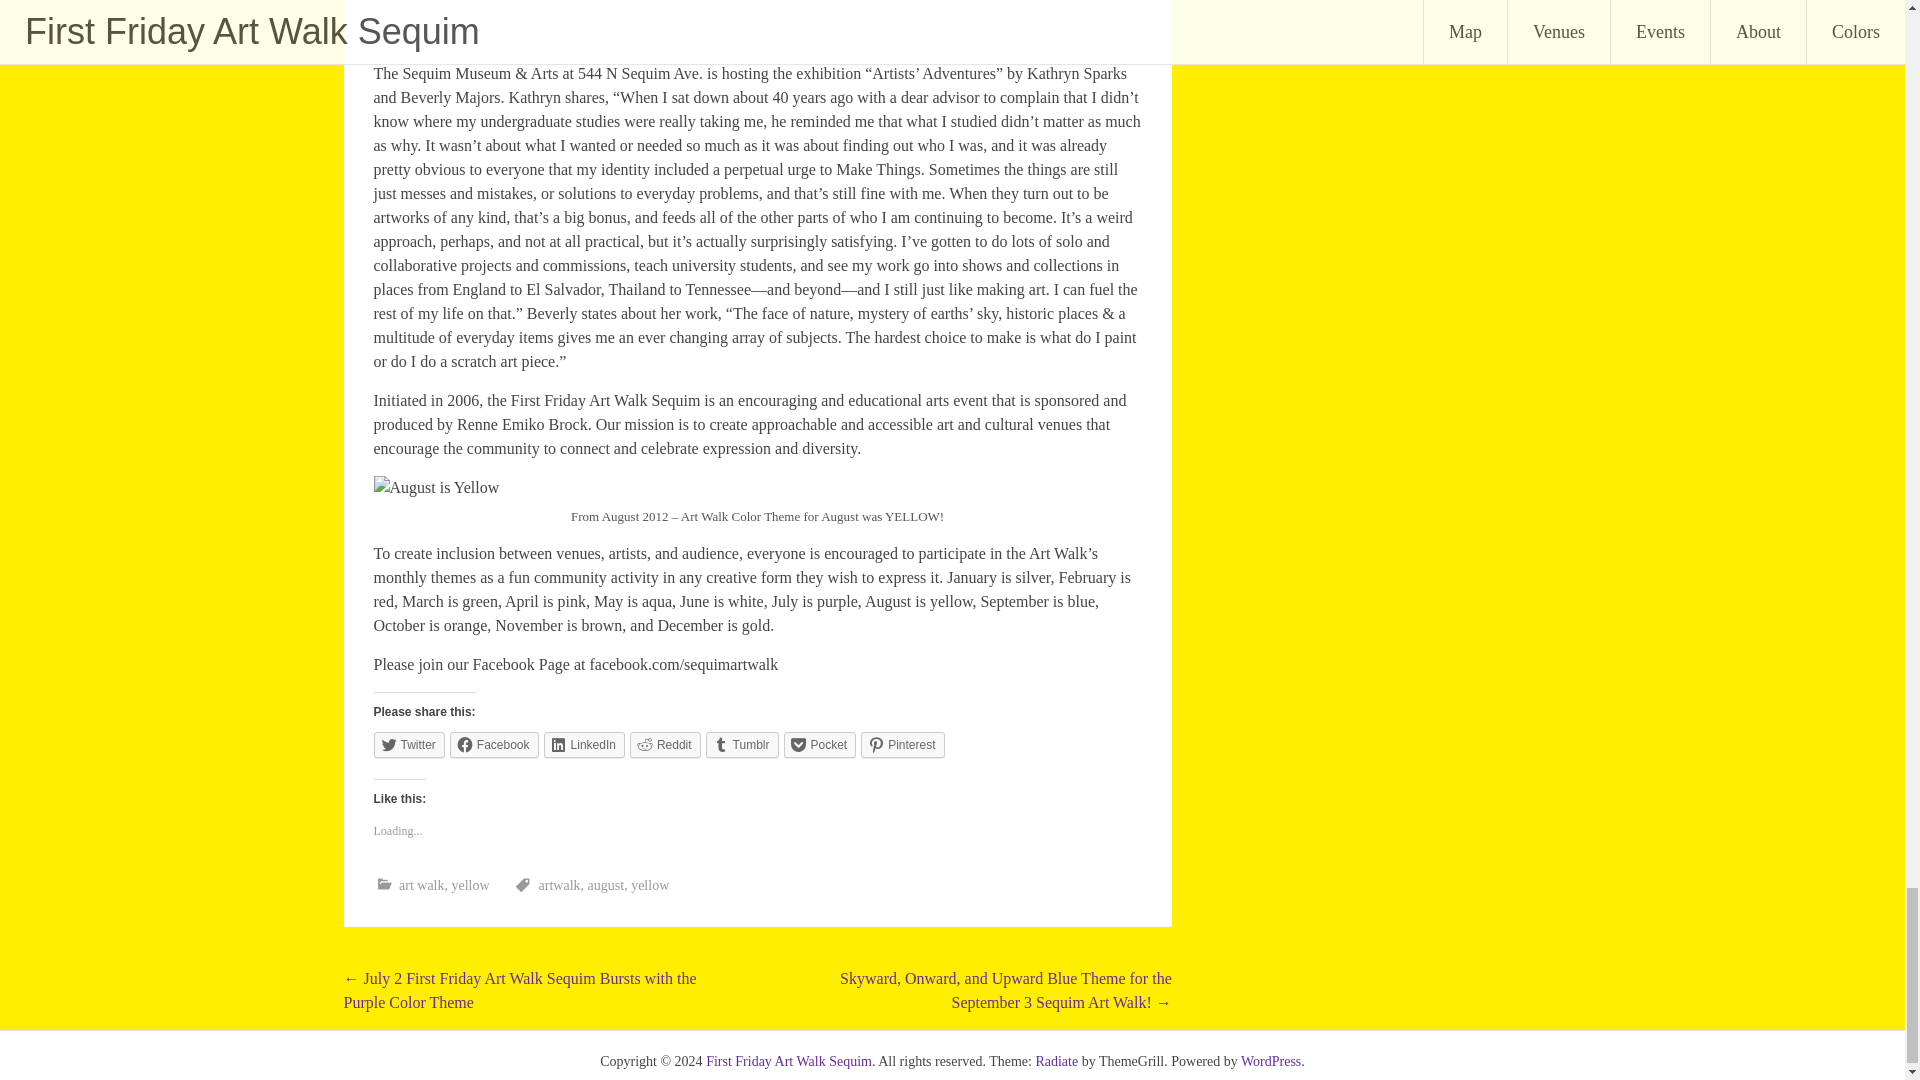 Image resolution: width=1920 pixels, height=1080 pixels. Describe the element at coordinates (560, 886) in the screenshot. I see `artwalk` at that location.